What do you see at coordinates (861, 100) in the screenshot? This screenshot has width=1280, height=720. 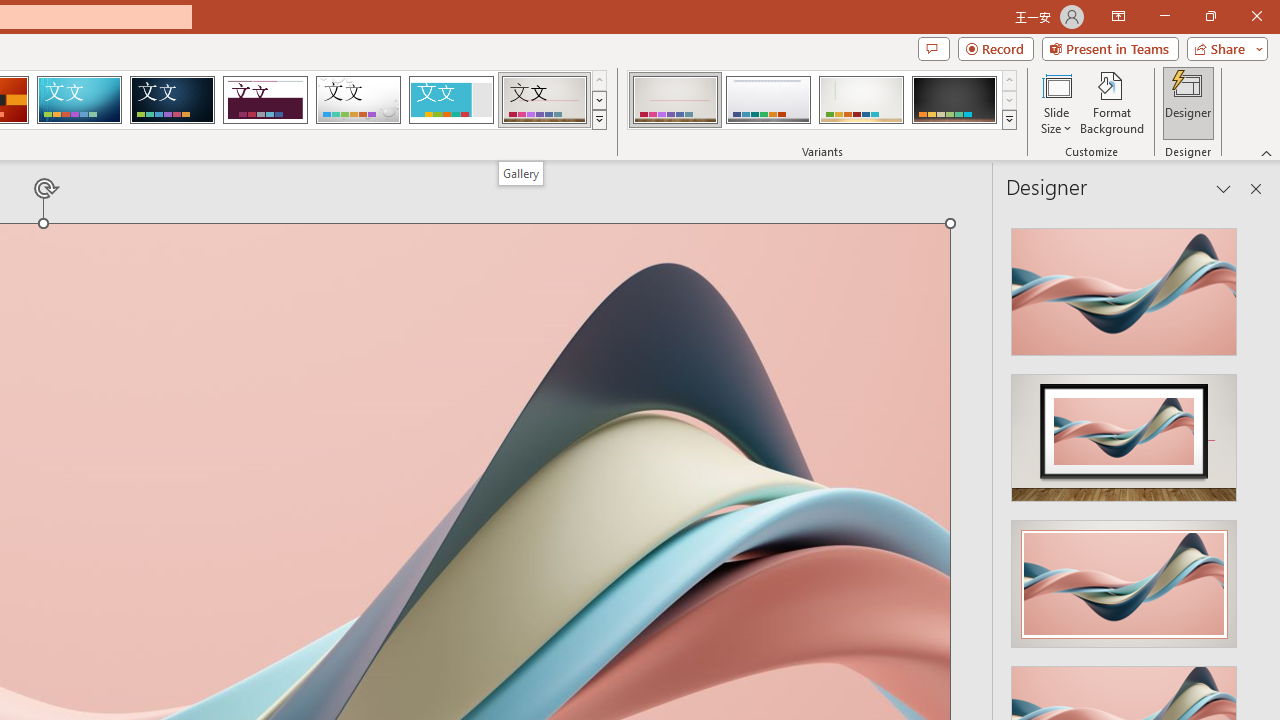 I see `Gallery Variant 3` at bounding box center [861, 100].